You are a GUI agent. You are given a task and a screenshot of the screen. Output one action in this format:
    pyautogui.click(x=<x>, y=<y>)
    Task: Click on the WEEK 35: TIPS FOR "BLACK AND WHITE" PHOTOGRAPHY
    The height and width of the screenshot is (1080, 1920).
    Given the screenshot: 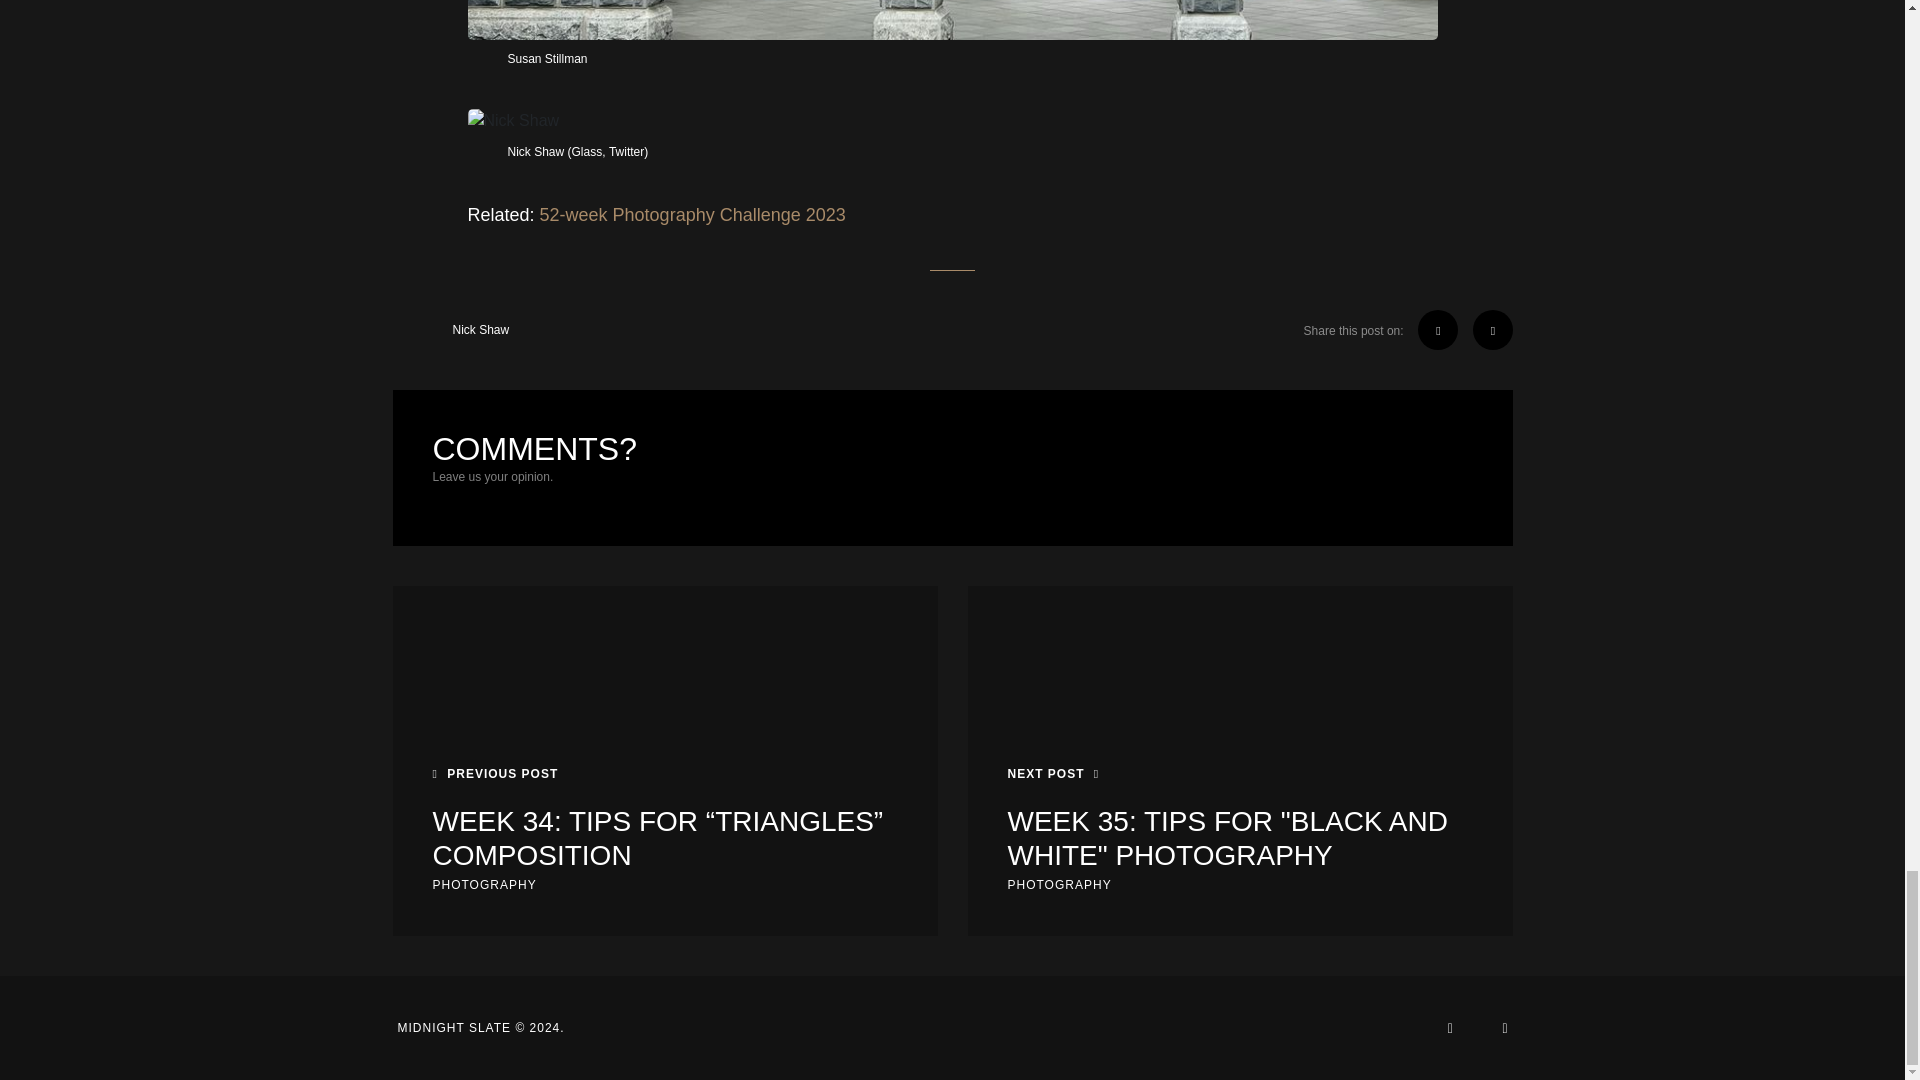 What is the action you would take?
    pyautogui.click(x=1240, y=838)
    